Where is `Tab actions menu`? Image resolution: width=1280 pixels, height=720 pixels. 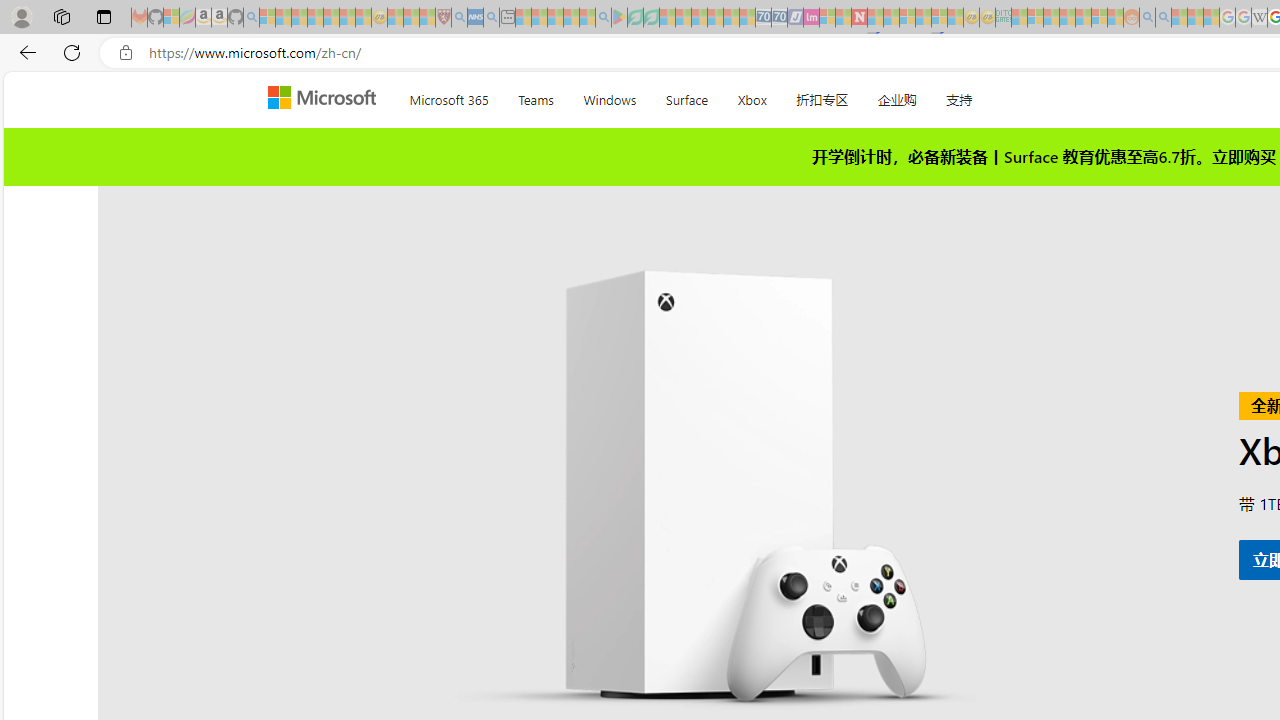 Tab actions menu is located at coordinates (104, 16).